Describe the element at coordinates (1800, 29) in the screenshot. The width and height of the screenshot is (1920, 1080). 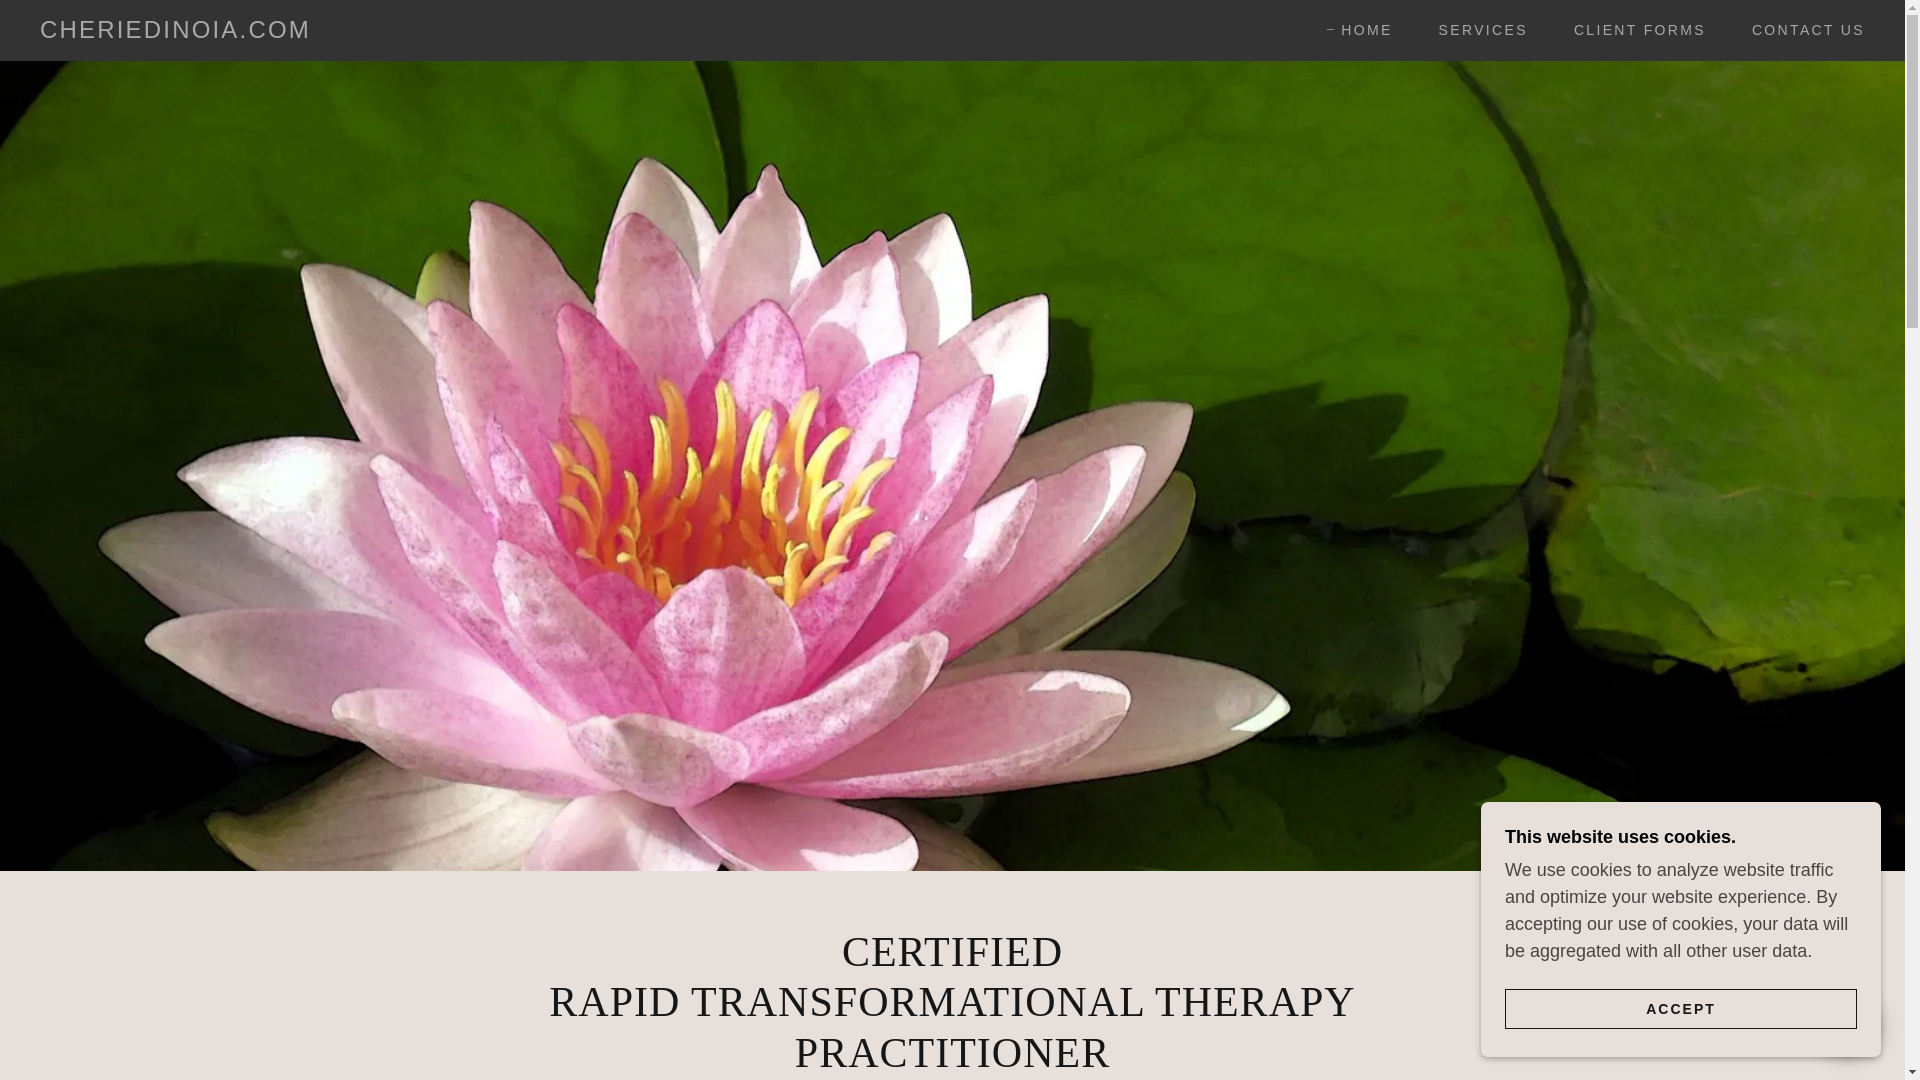
I see `CONTACT US` at that location.